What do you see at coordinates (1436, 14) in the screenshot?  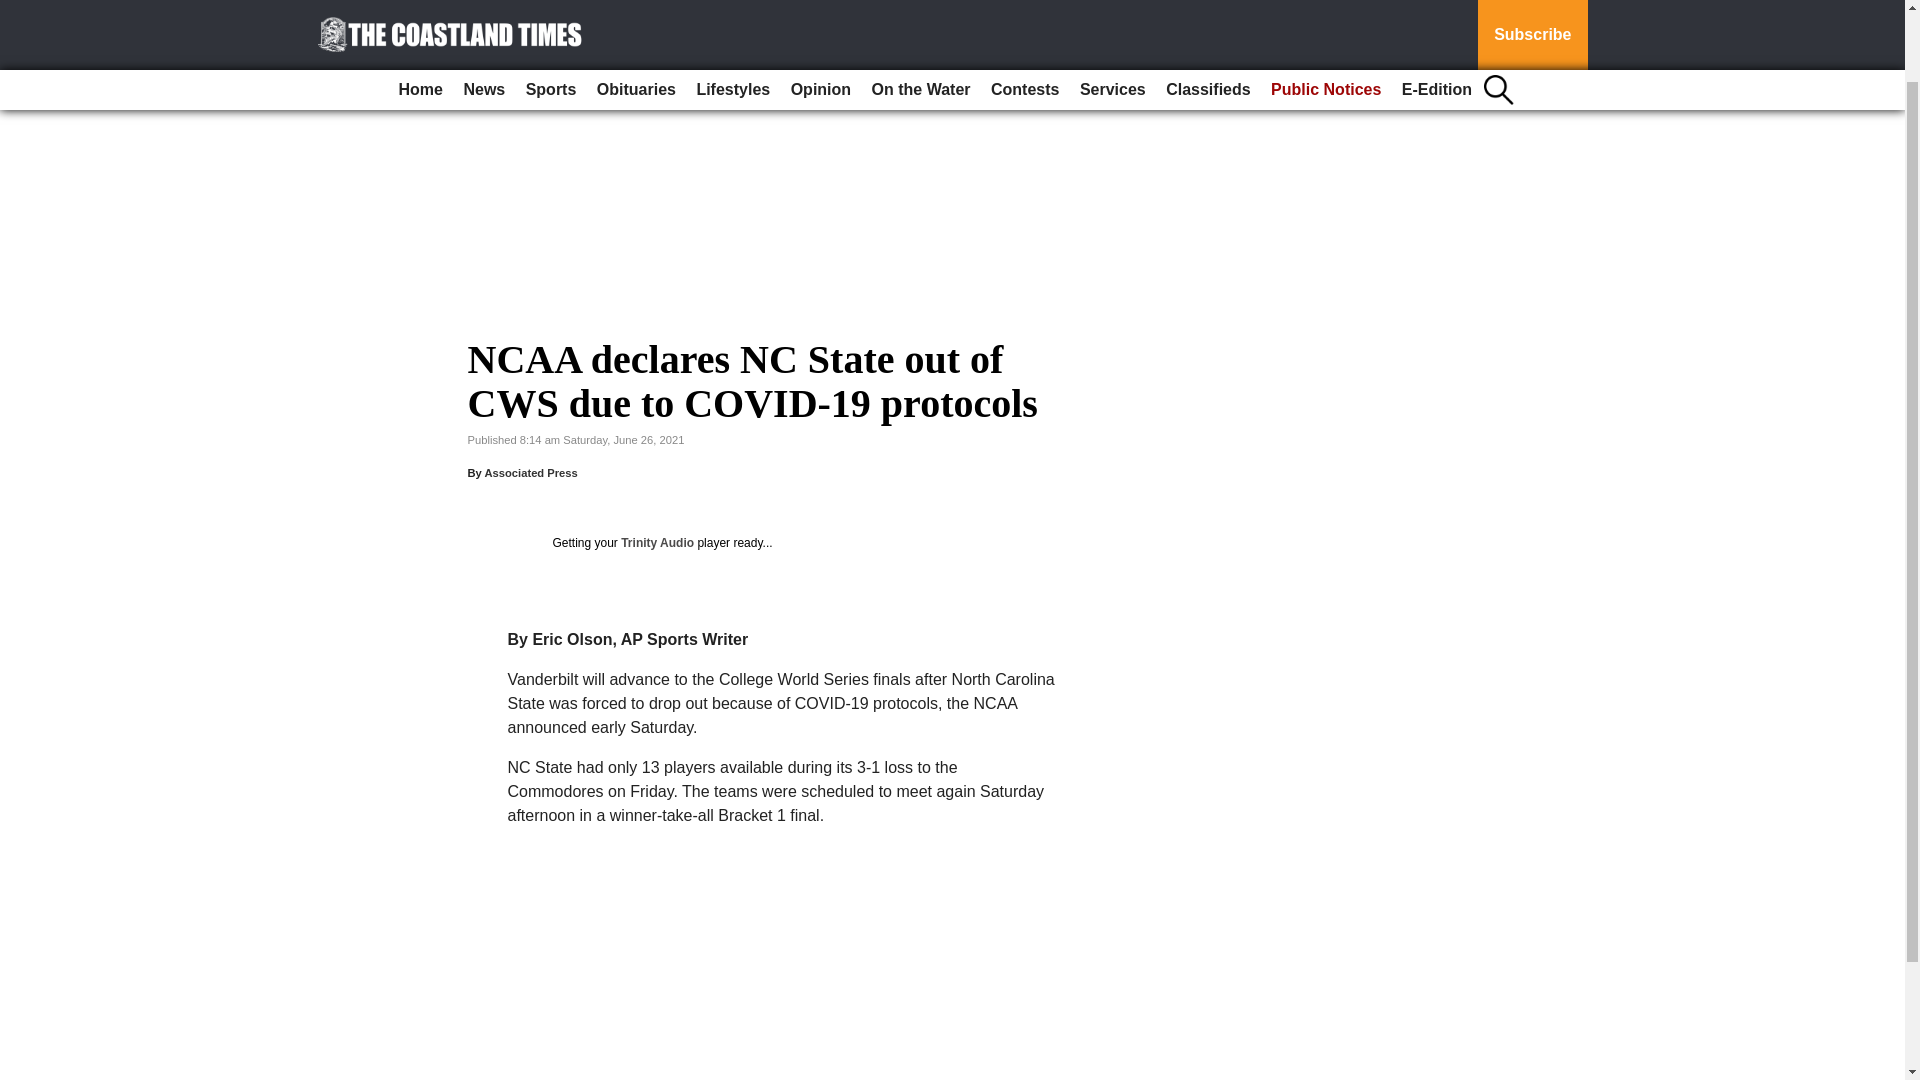 I see `E-Edition` at bounding box center [1436, 14].